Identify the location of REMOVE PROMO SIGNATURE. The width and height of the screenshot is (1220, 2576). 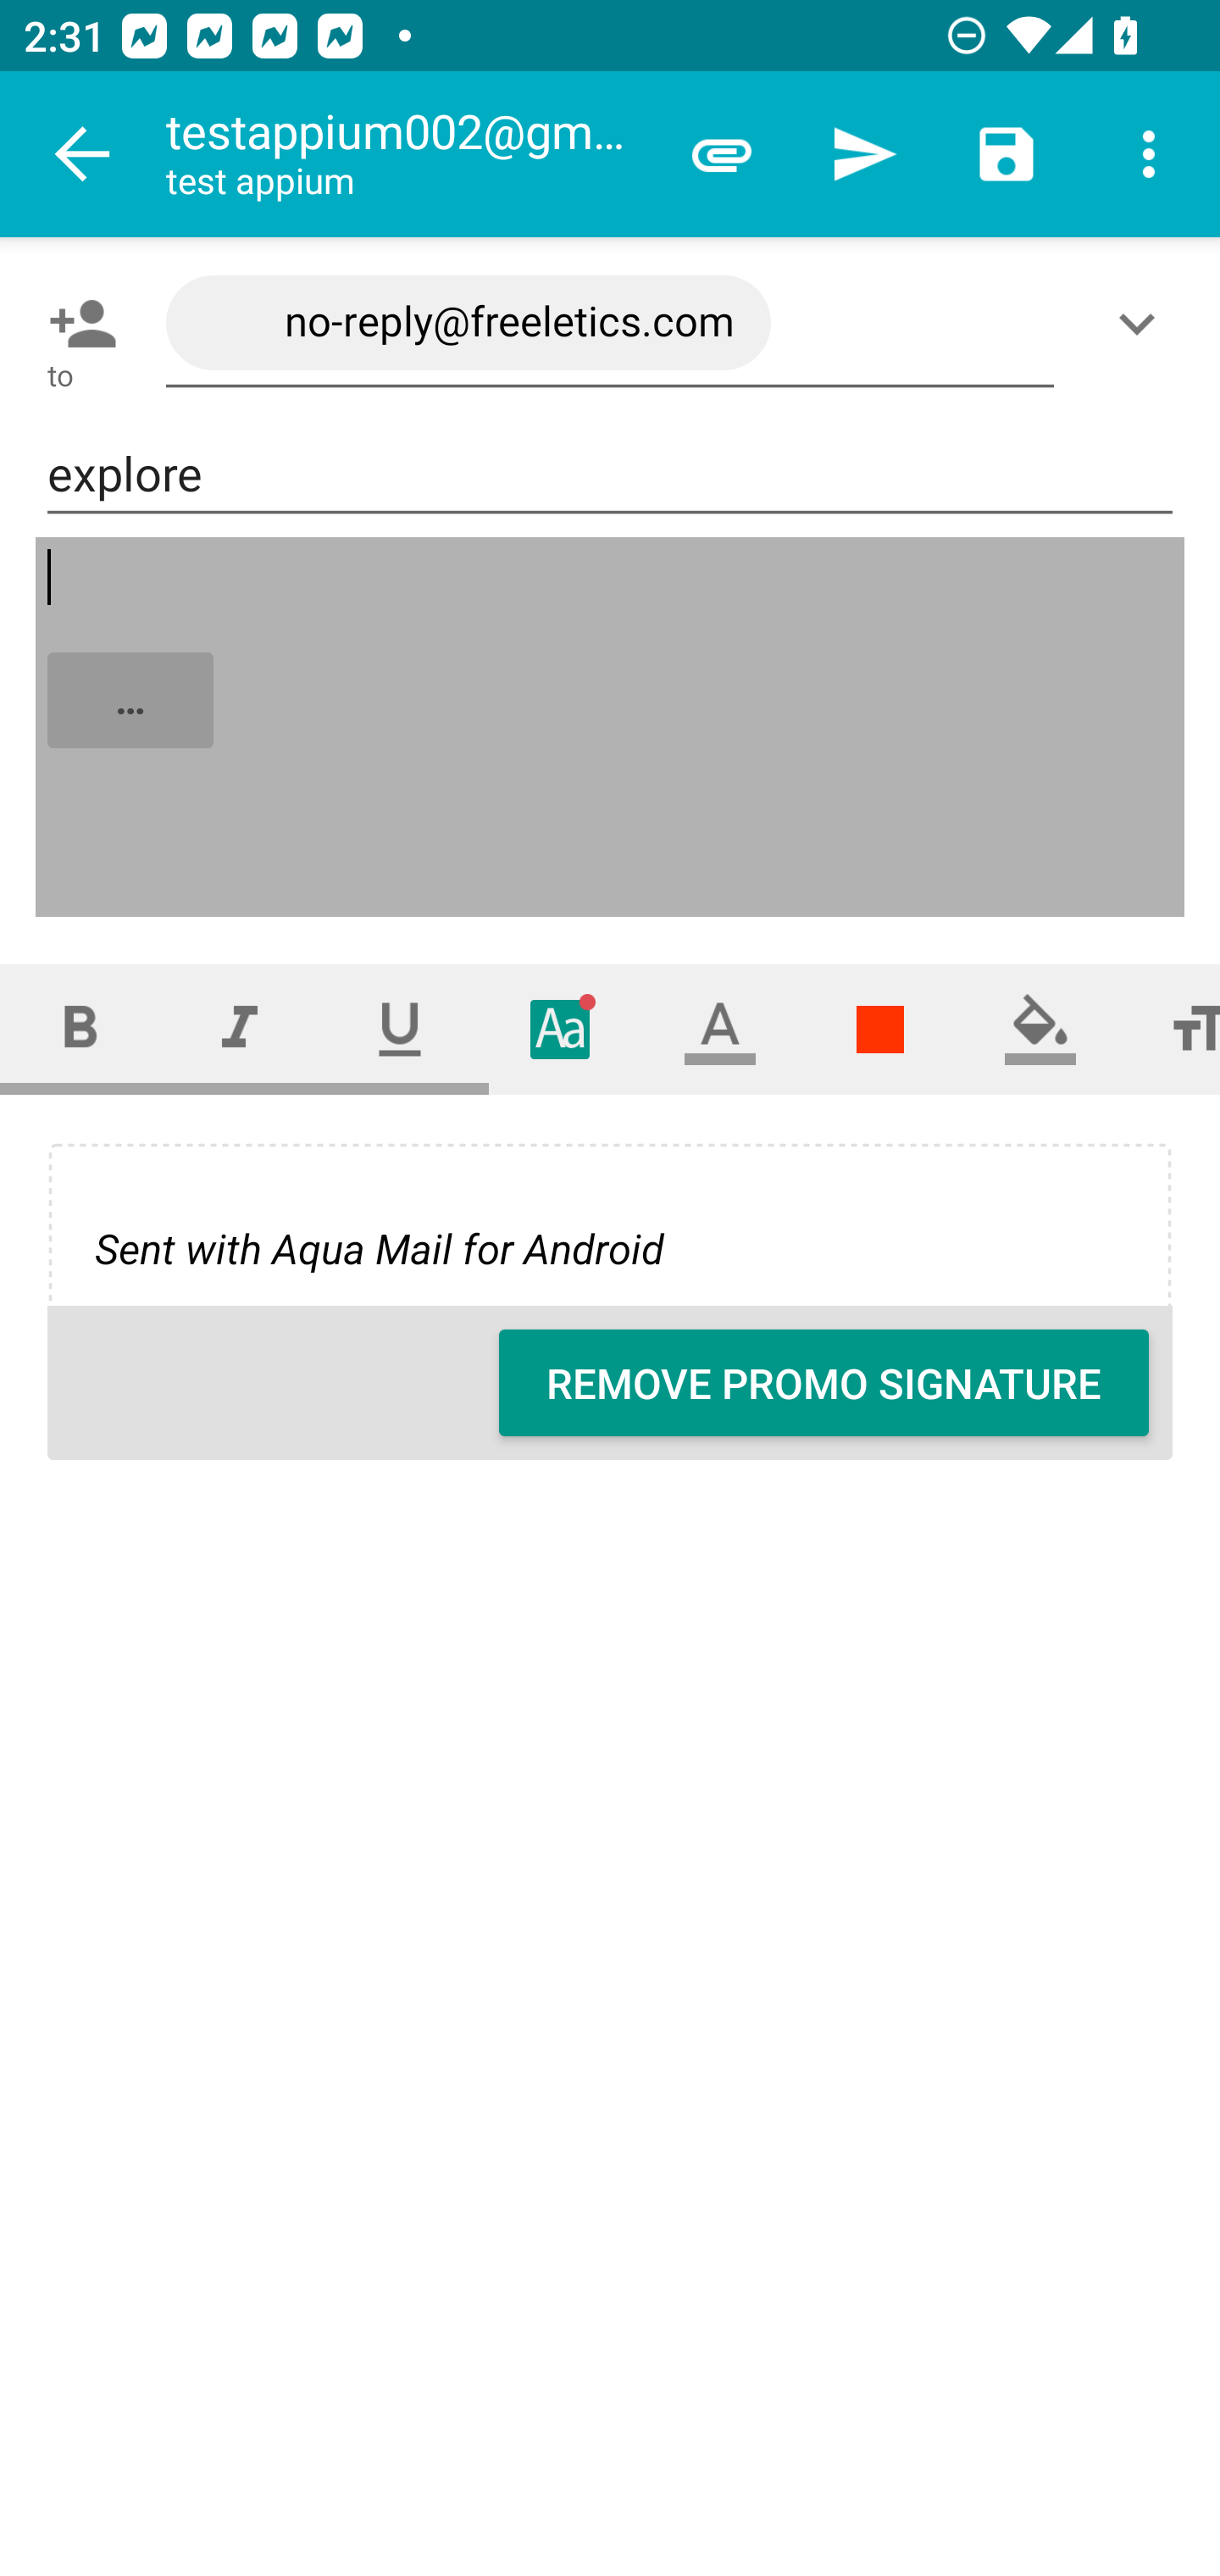
(823, 1383).